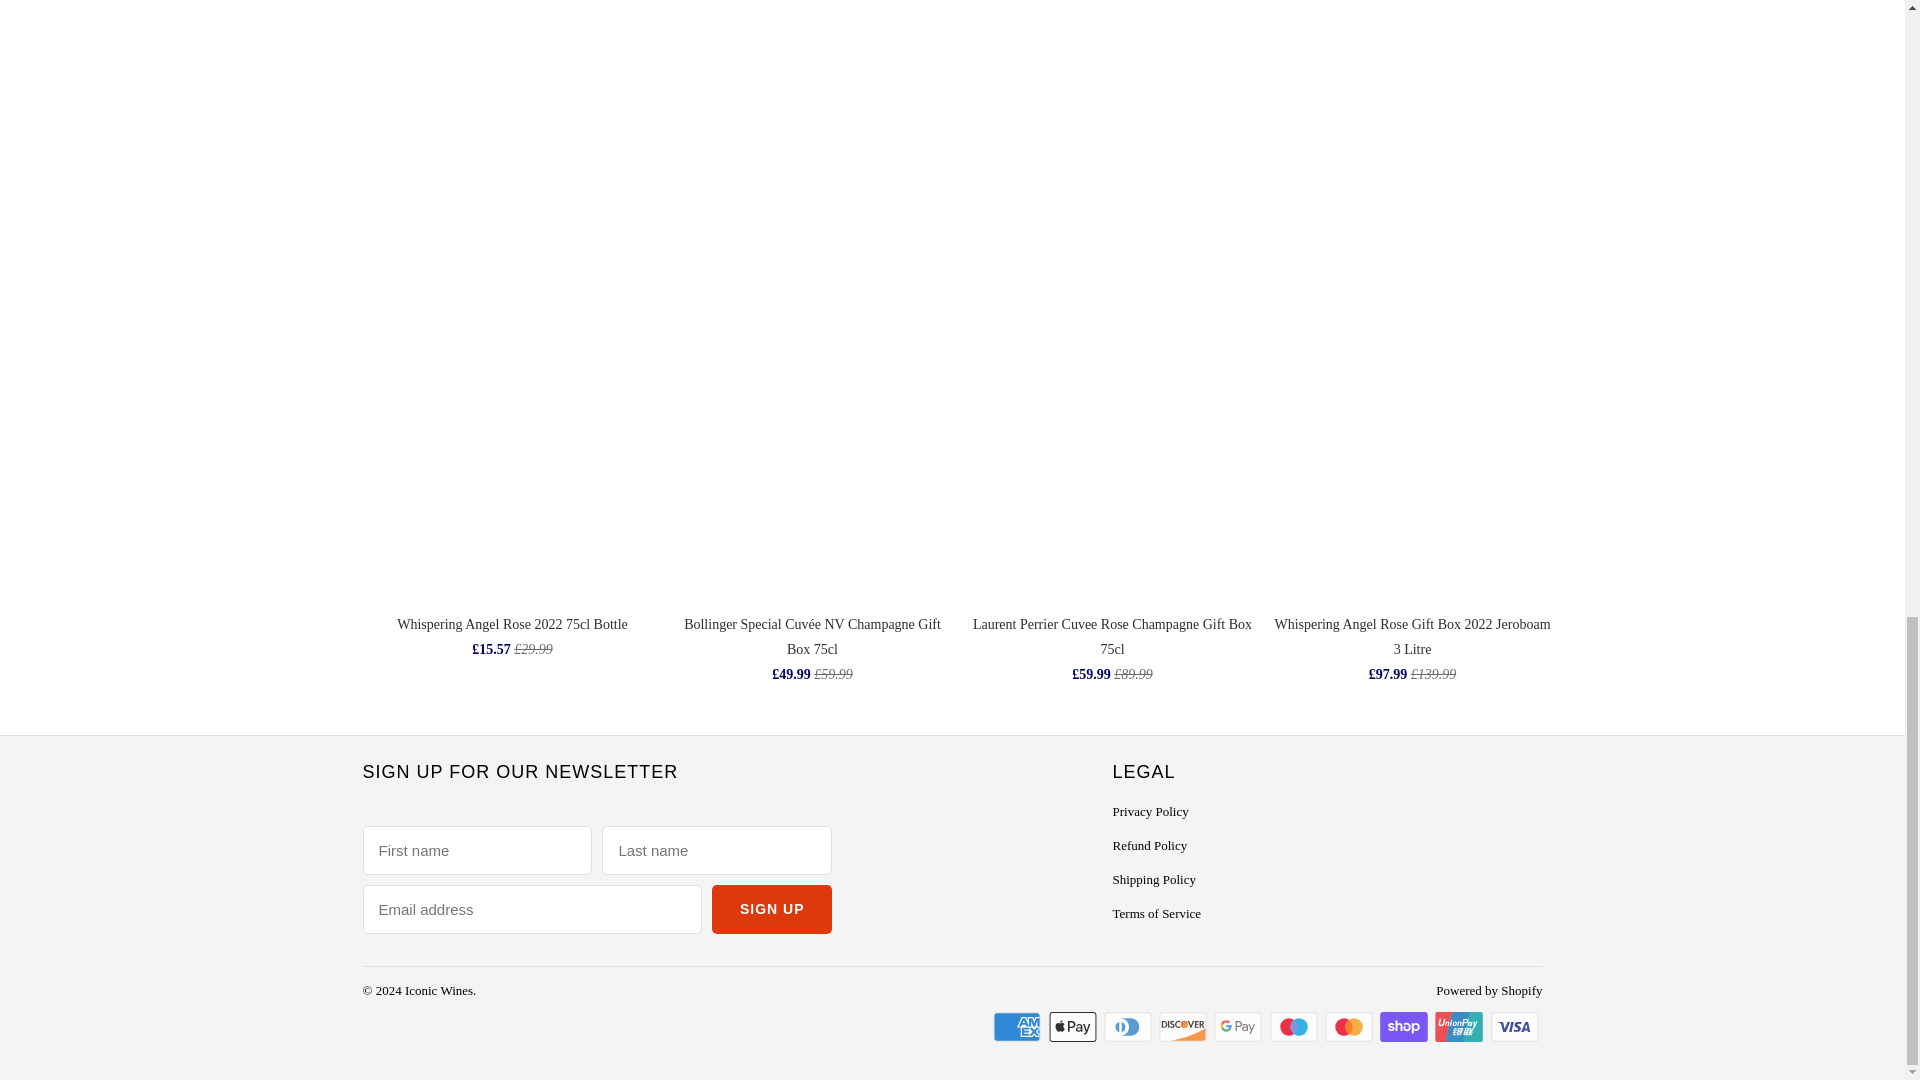 This screenshot has width=1920, height=1080. Describe the element at coordinates (1074, 1026) in the screenshot. I see `Apple Pay` at that location.